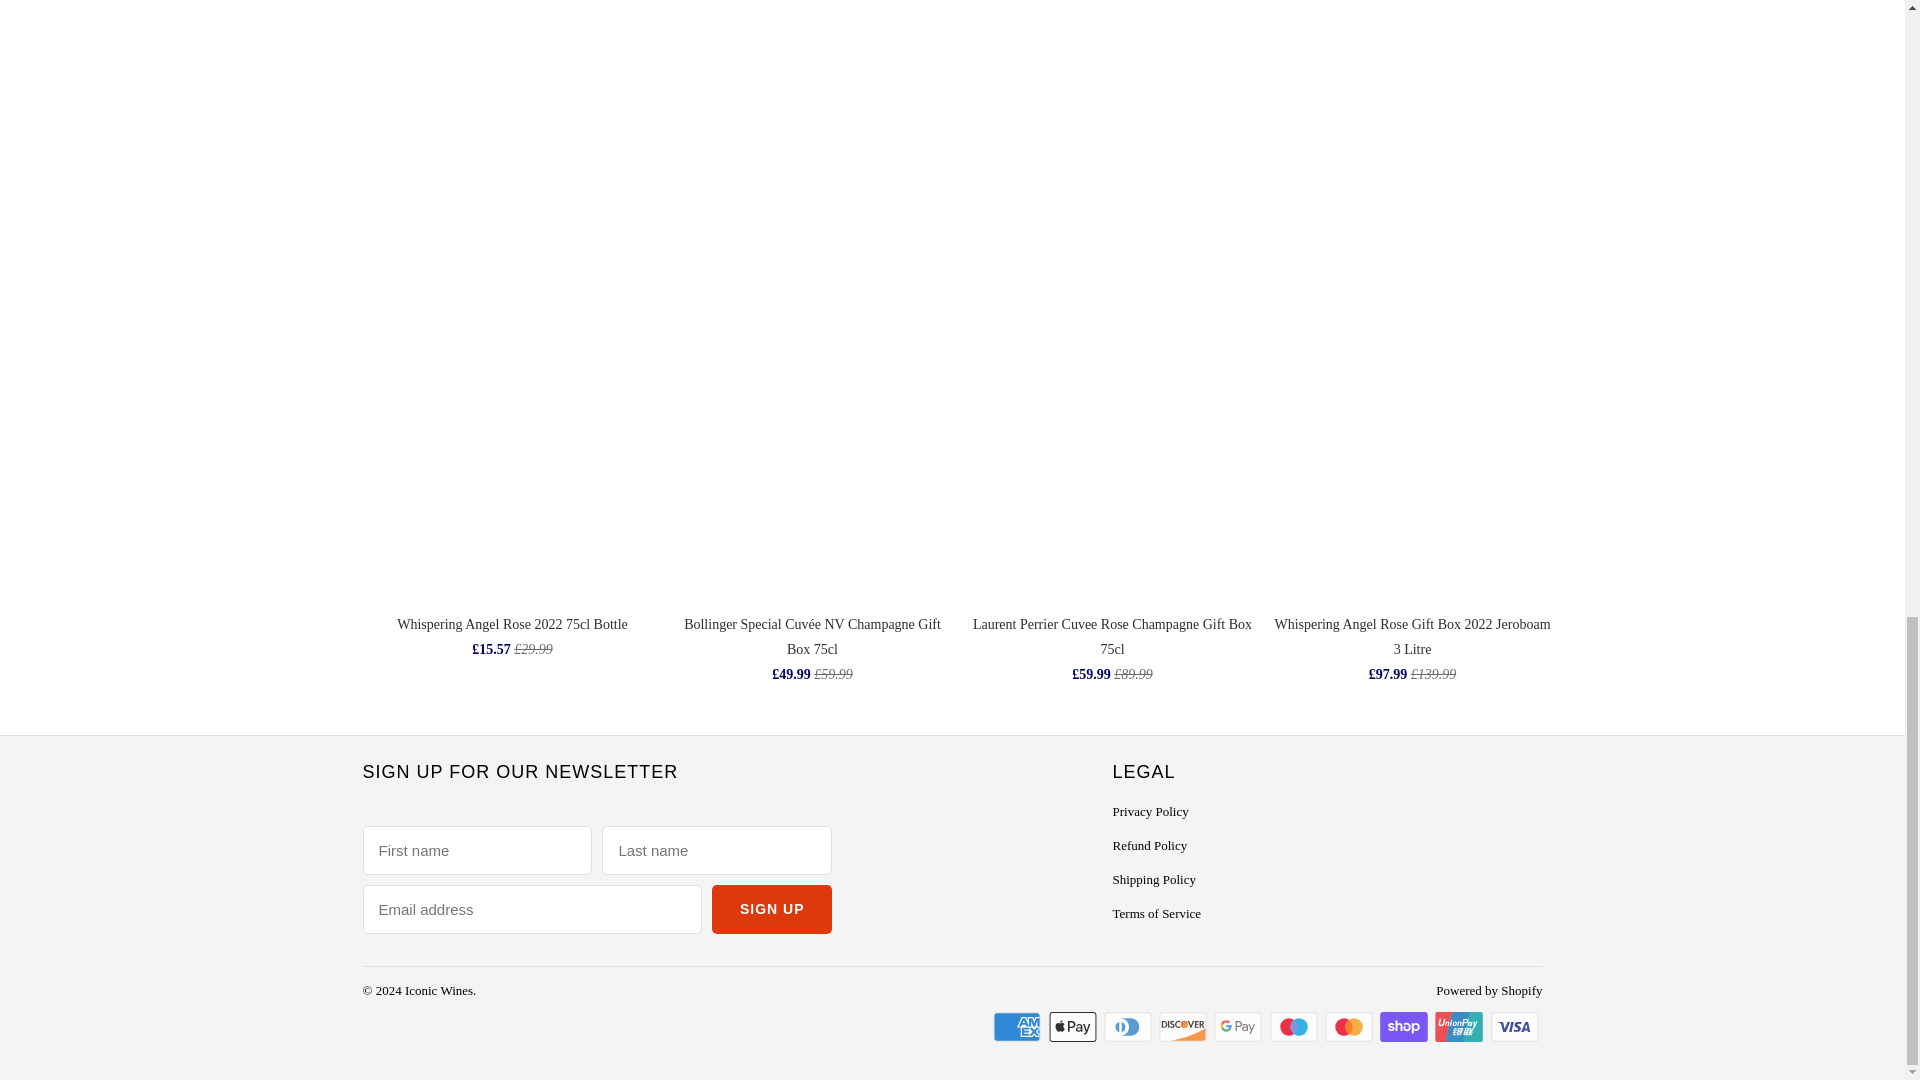 This screenshot has width=1920, height=1080. Describe the element at coordinates (1074, 1026) in the screenshot. I see `Apple Pay` at that location.